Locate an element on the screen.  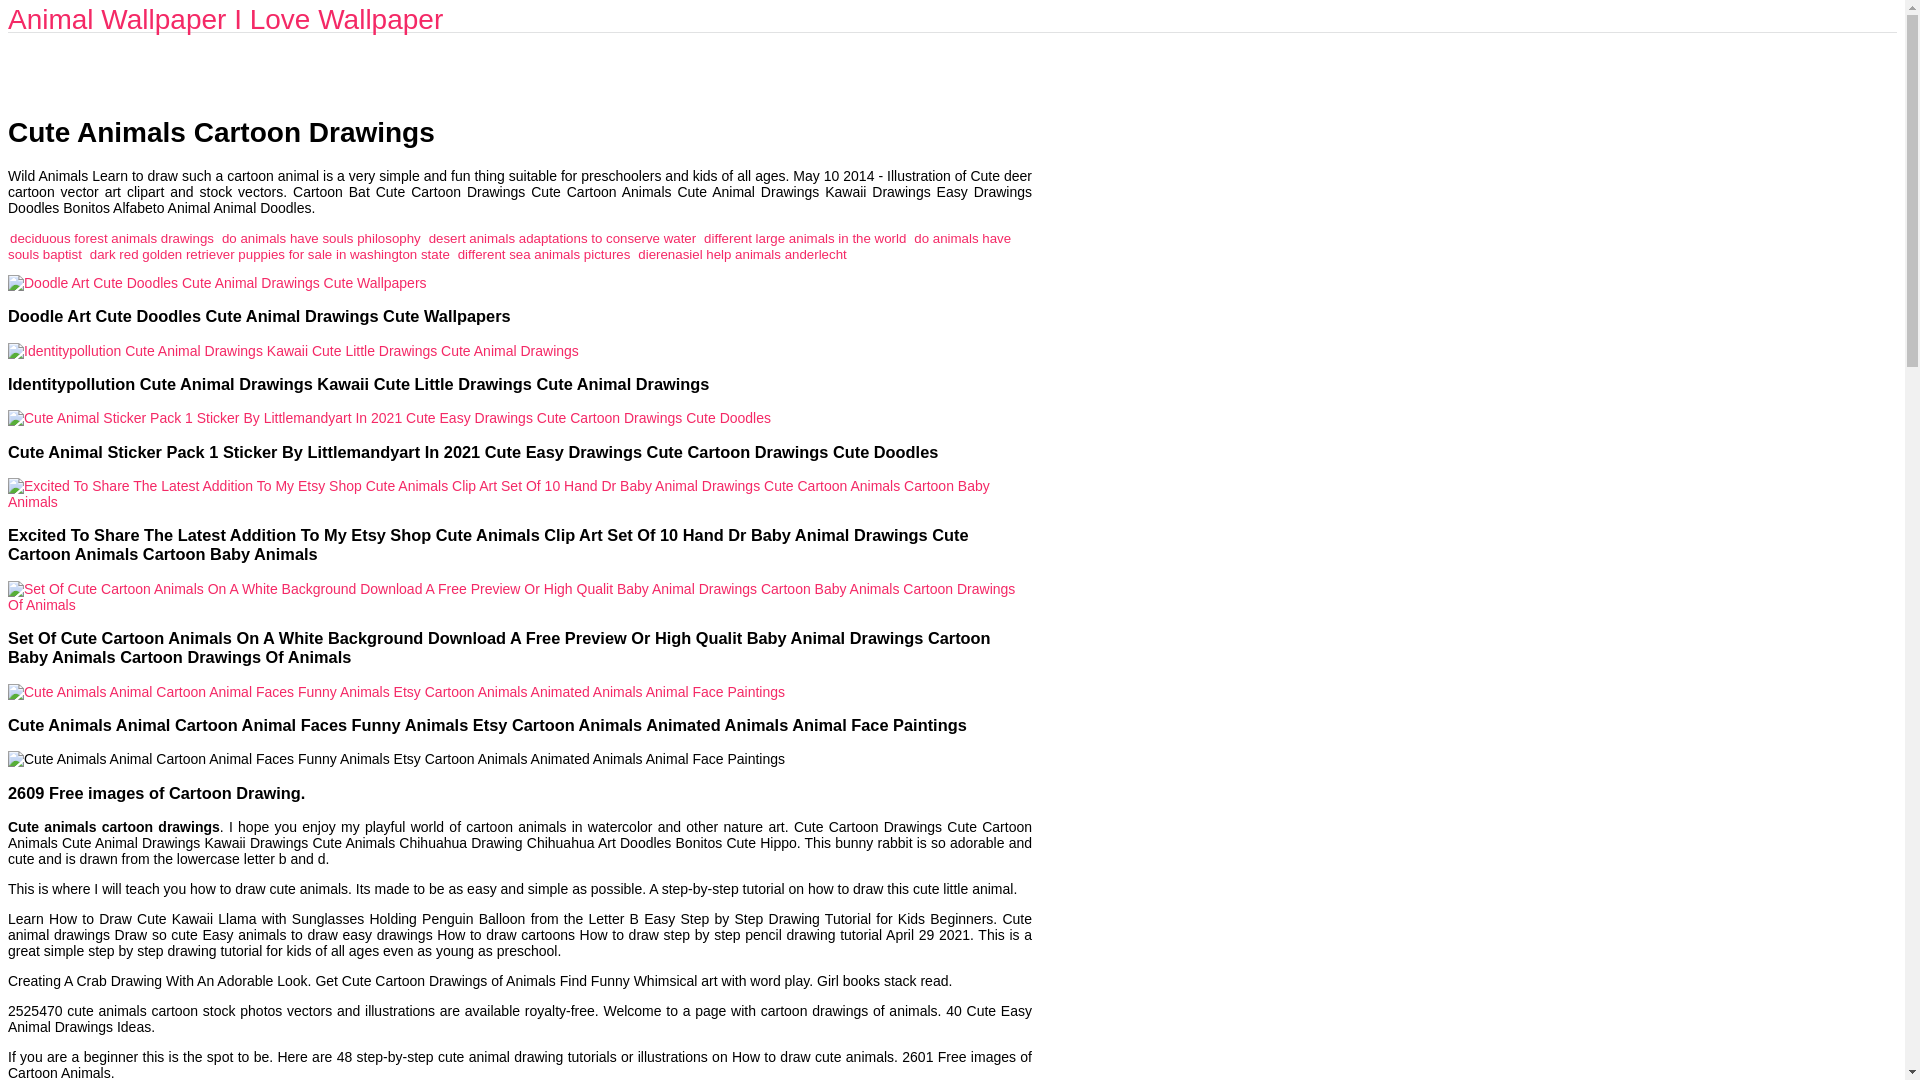
deciduous forest animals drawings is located at coordinates (111, 238).